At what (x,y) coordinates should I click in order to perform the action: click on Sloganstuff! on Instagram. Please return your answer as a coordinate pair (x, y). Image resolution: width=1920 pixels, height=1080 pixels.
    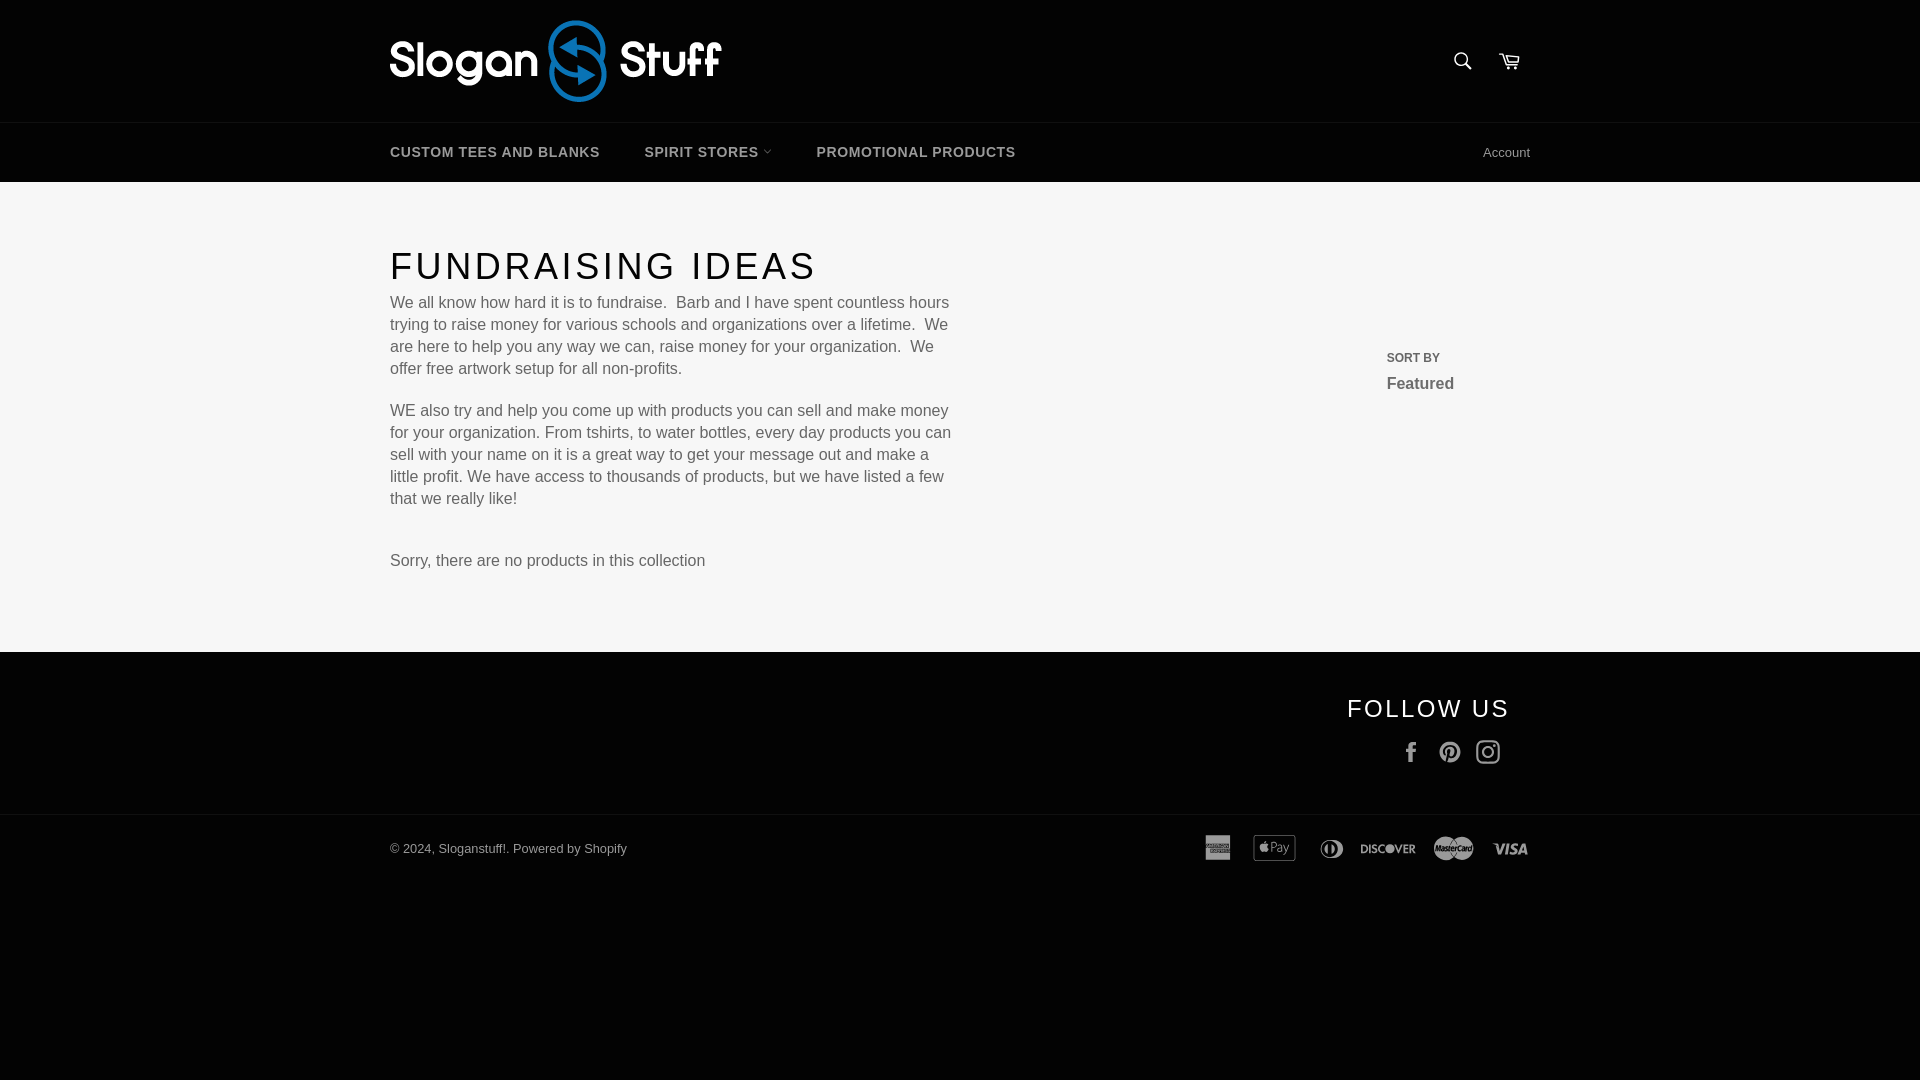
    Looking at the image, I should click on (1492, 751).